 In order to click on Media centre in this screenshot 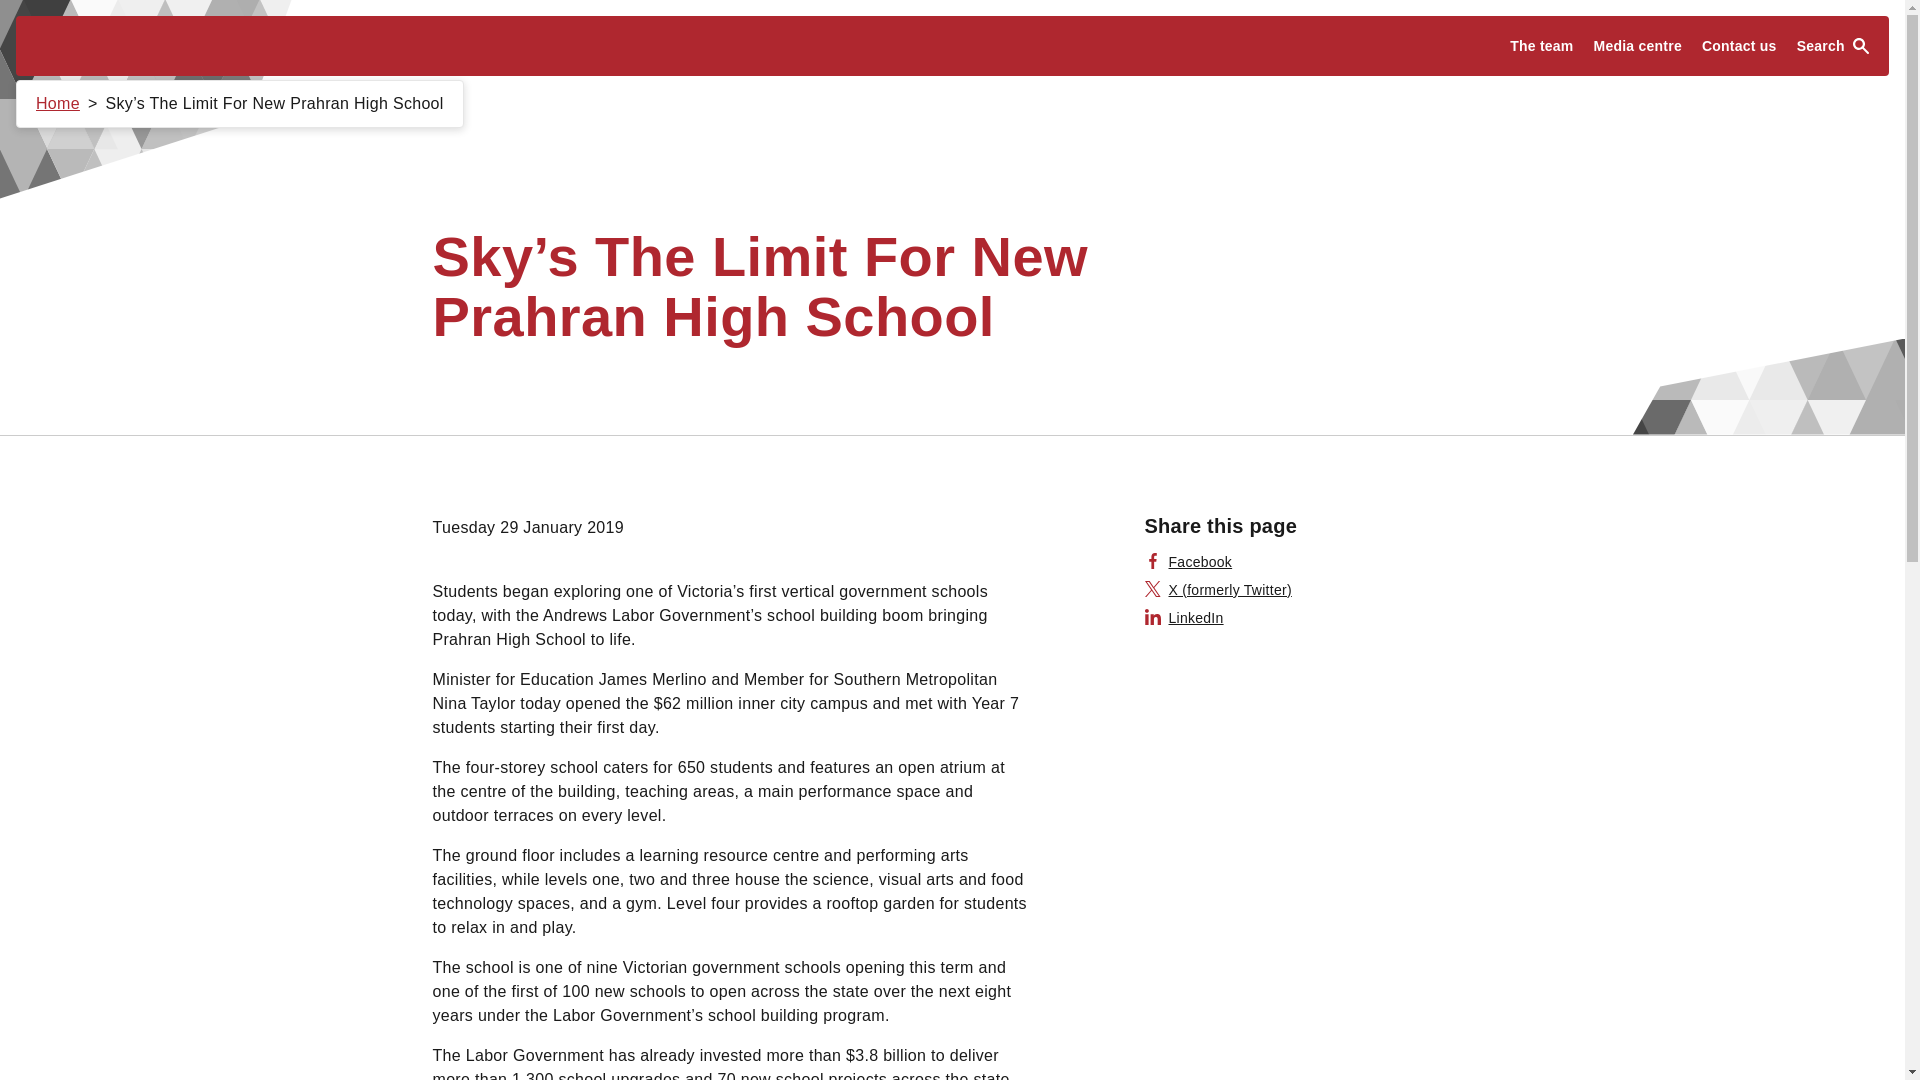, I will do `click(1638, 46)`.